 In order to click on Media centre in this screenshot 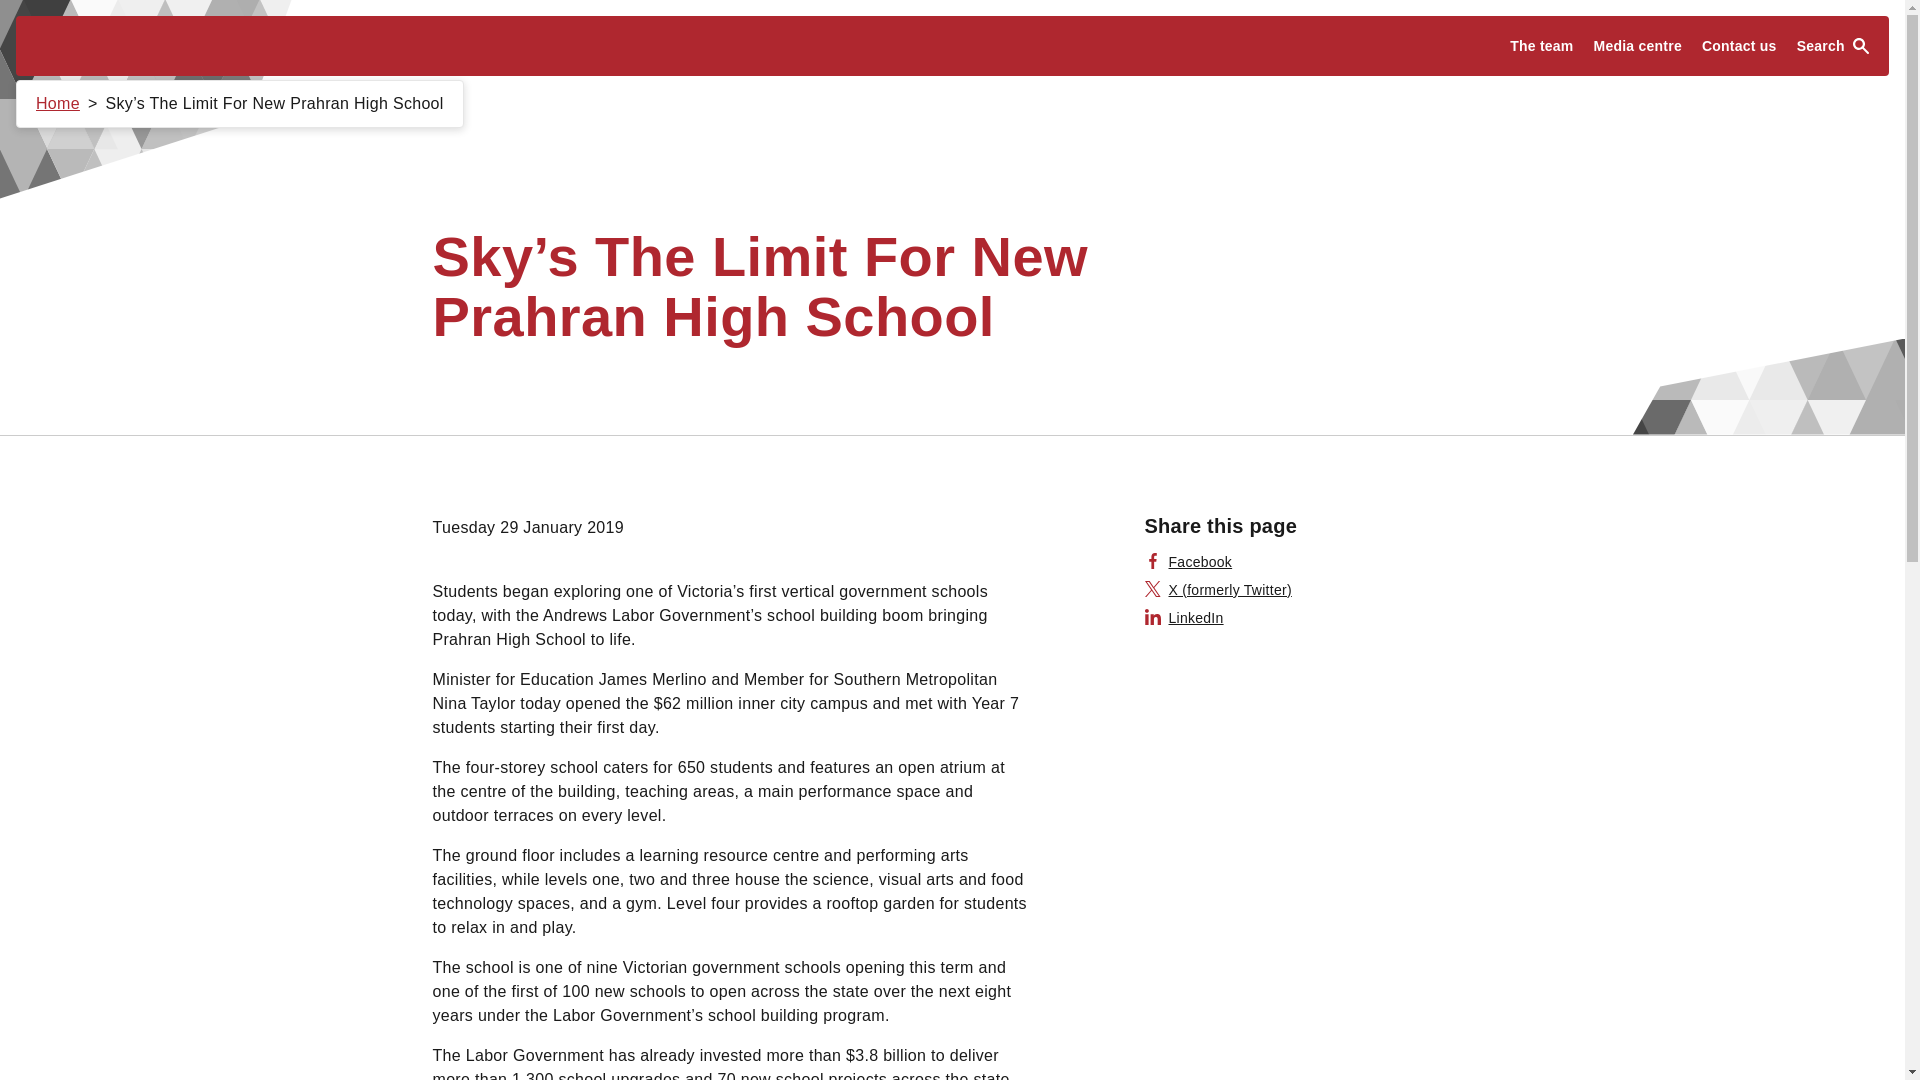, I will do `click(1638, 46)`.